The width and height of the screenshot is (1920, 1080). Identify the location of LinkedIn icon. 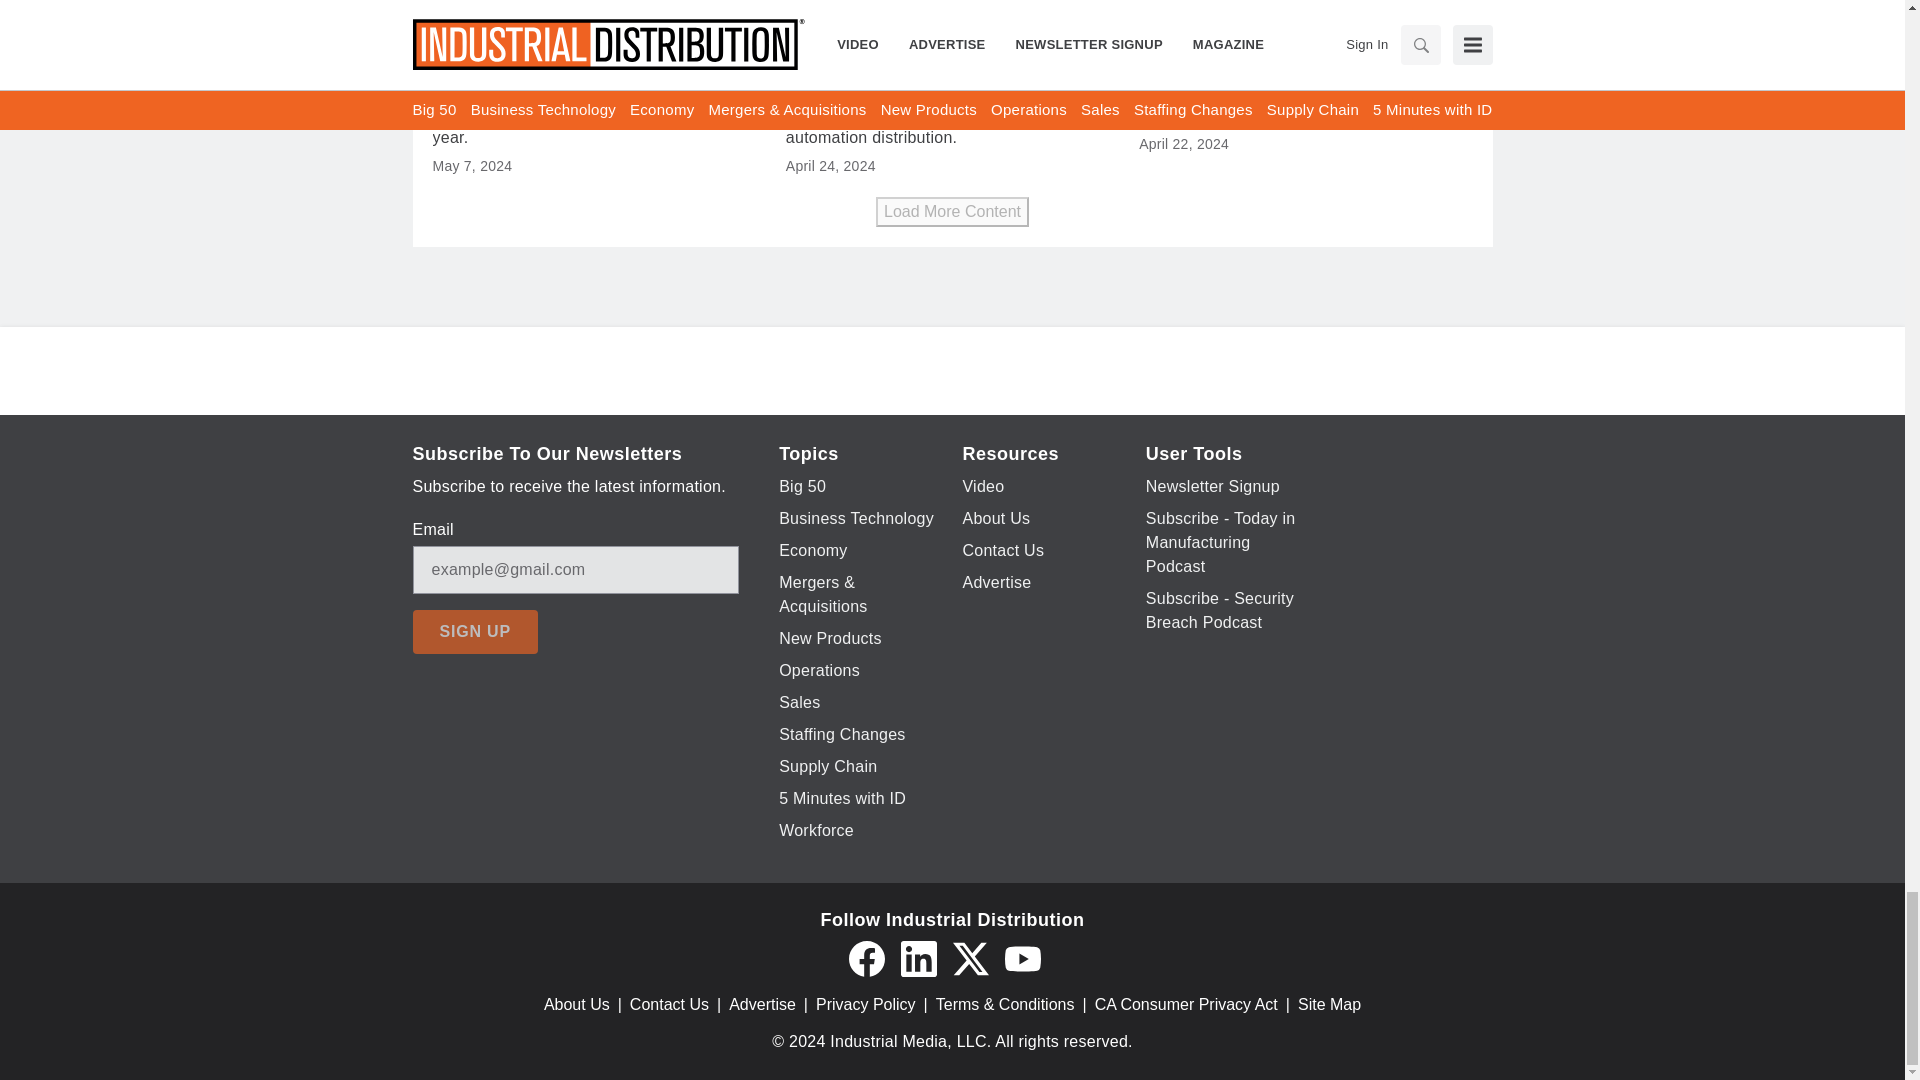
(918, 958).